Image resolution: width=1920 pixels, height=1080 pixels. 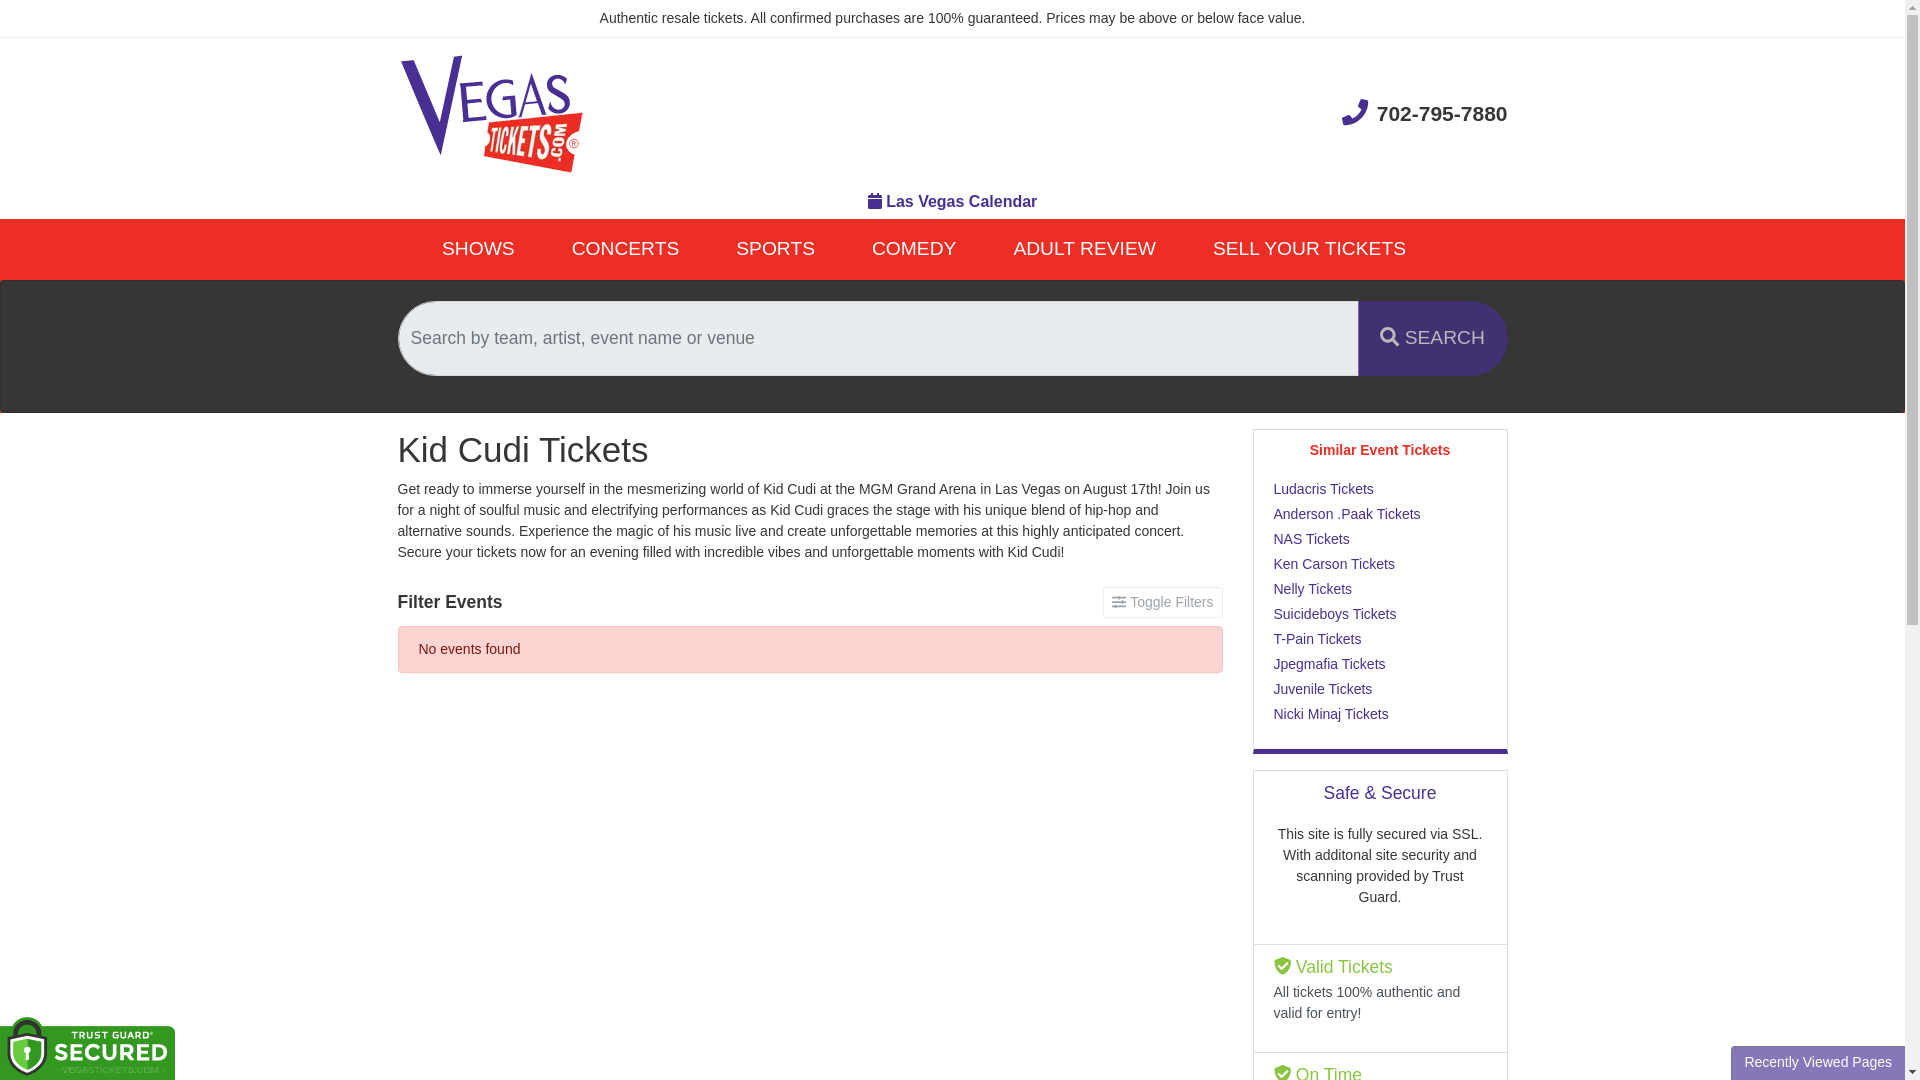 What do you see at coordinates (1309, 249) in the screenshot?
I see `SELL YOUR TICKETS` at bounding box center [1309, 249].